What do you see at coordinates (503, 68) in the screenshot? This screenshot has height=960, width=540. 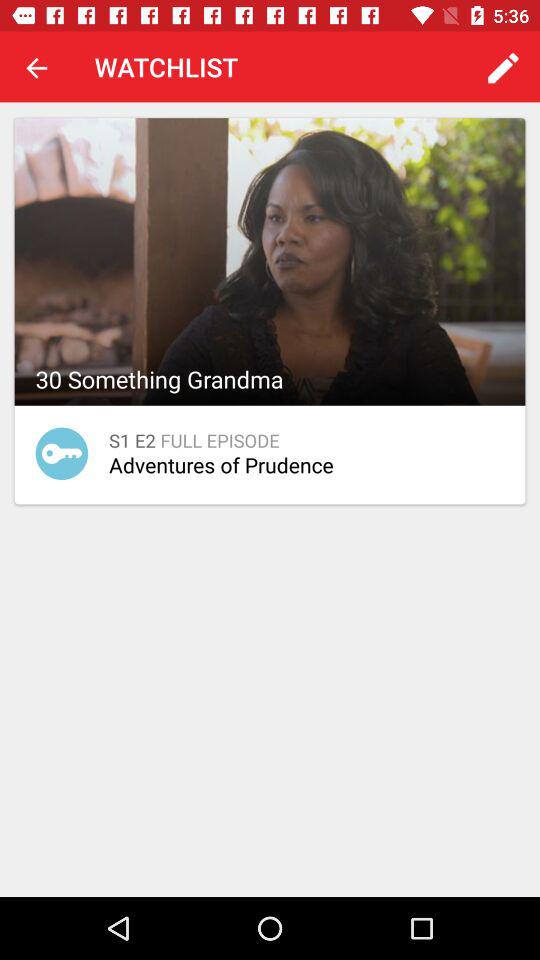 I see `click the app to the right of the watchlist app` at bounding box center [503, 68].